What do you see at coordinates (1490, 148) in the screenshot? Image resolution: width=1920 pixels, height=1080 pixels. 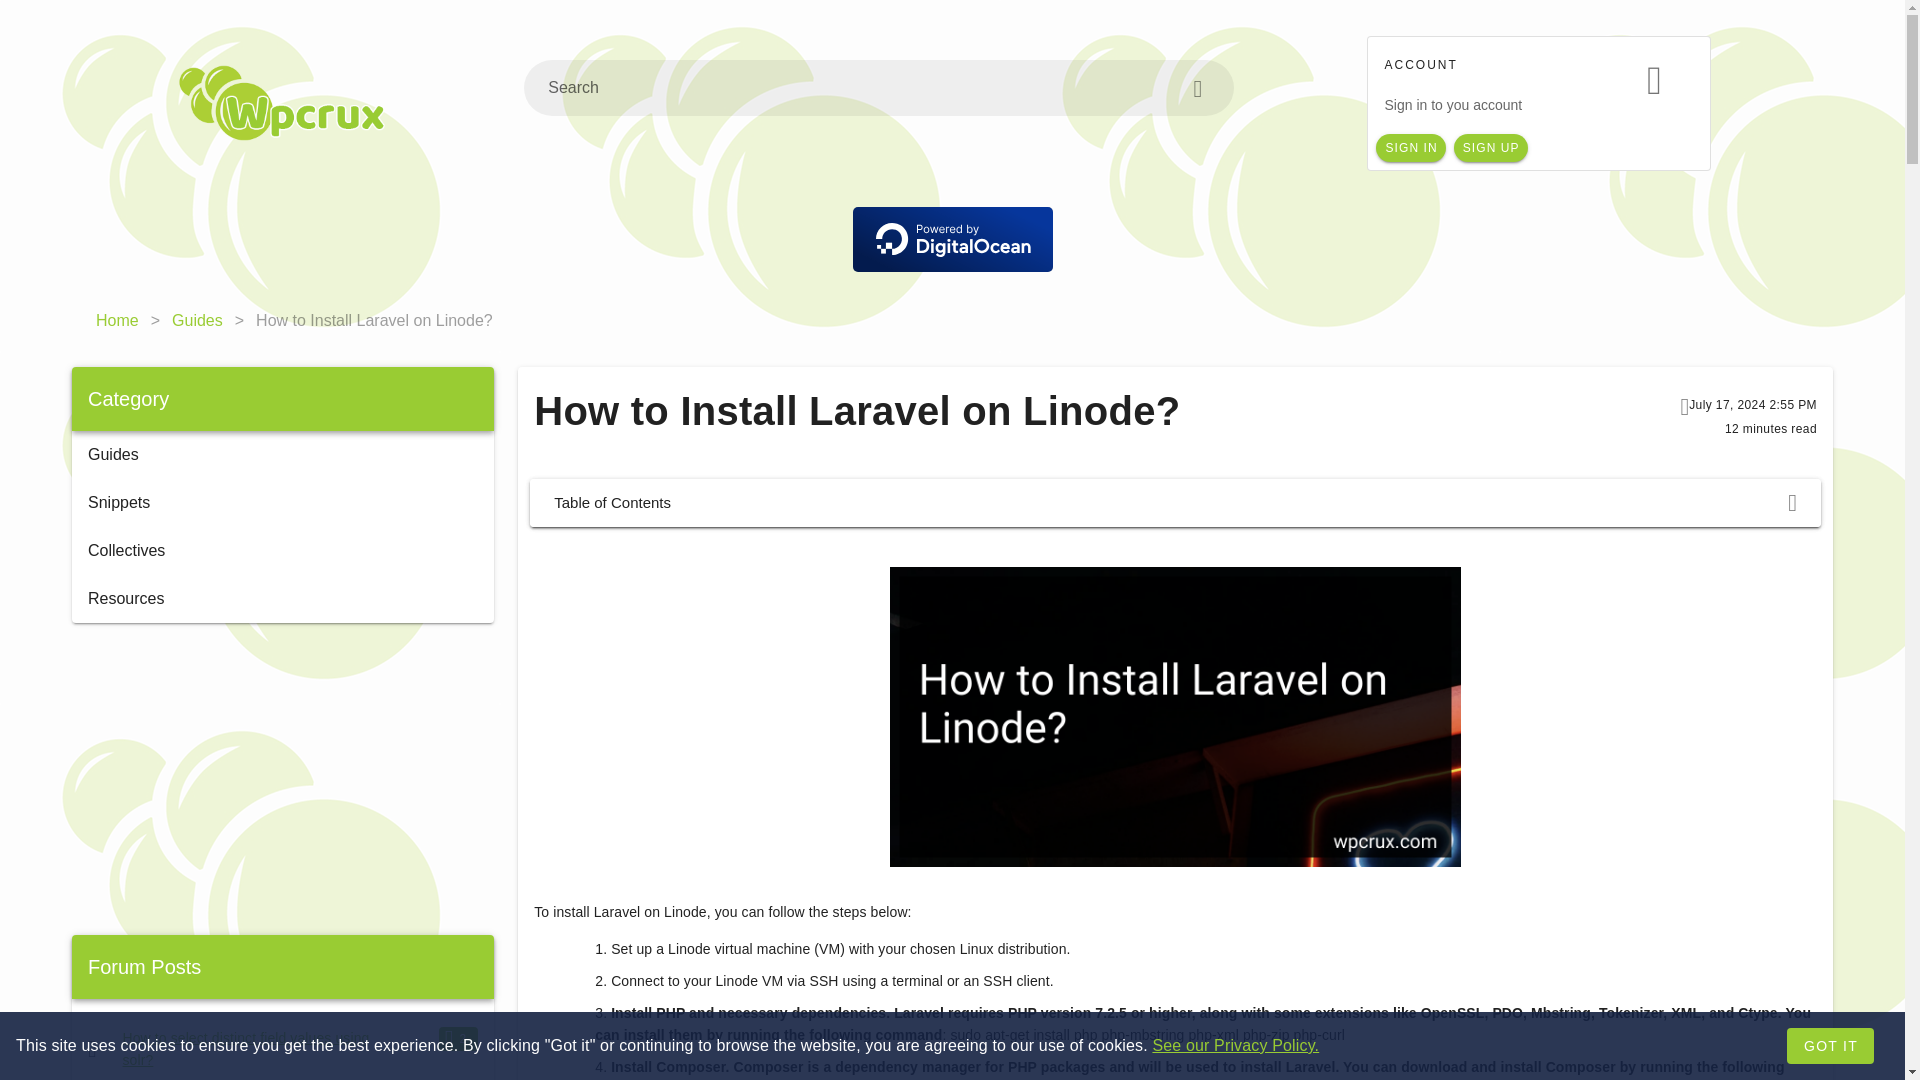 I see `SIGN UP` at bounding box center [1490, 148].